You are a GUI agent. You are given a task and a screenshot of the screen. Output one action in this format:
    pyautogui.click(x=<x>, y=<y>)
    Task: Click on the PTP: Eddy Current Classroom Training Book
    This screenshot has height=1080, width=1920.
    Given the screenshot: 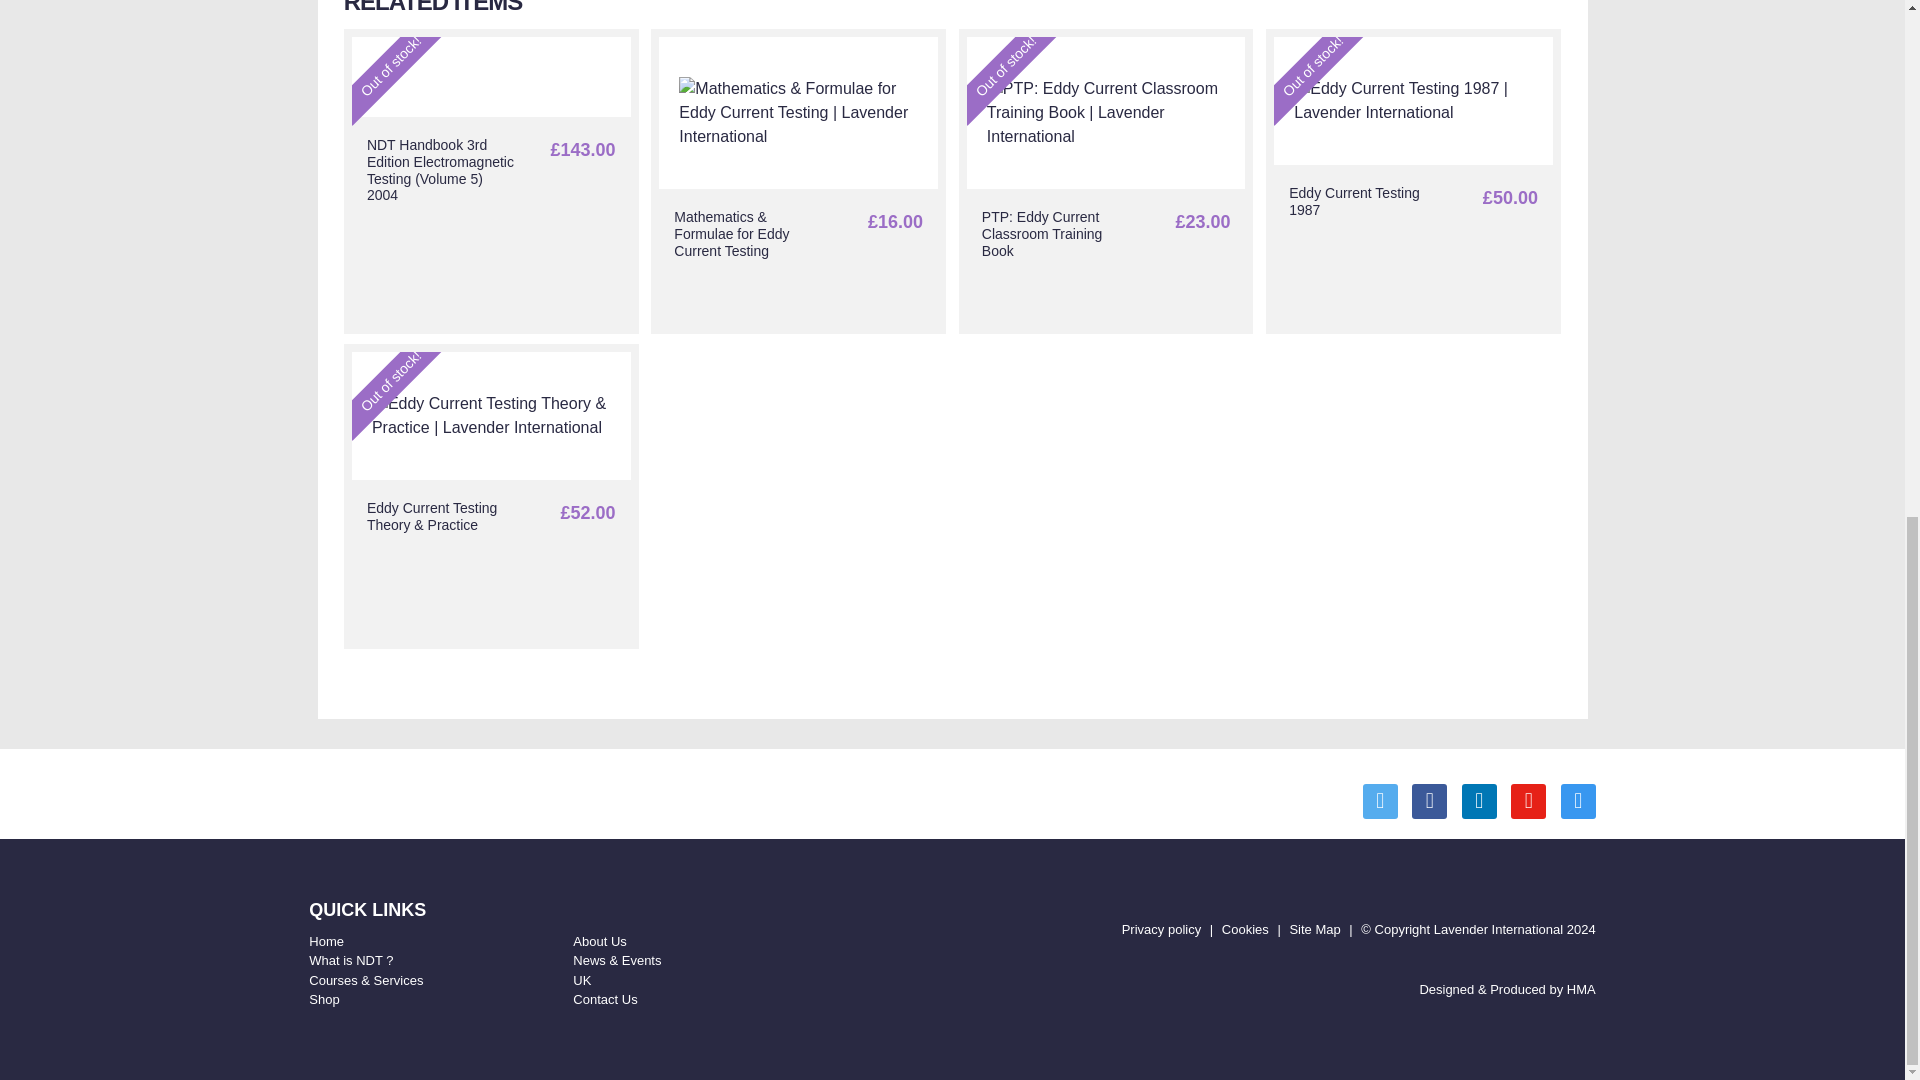 What is the action you would take?
    pyautogui.click(x=1106, y=181)
    